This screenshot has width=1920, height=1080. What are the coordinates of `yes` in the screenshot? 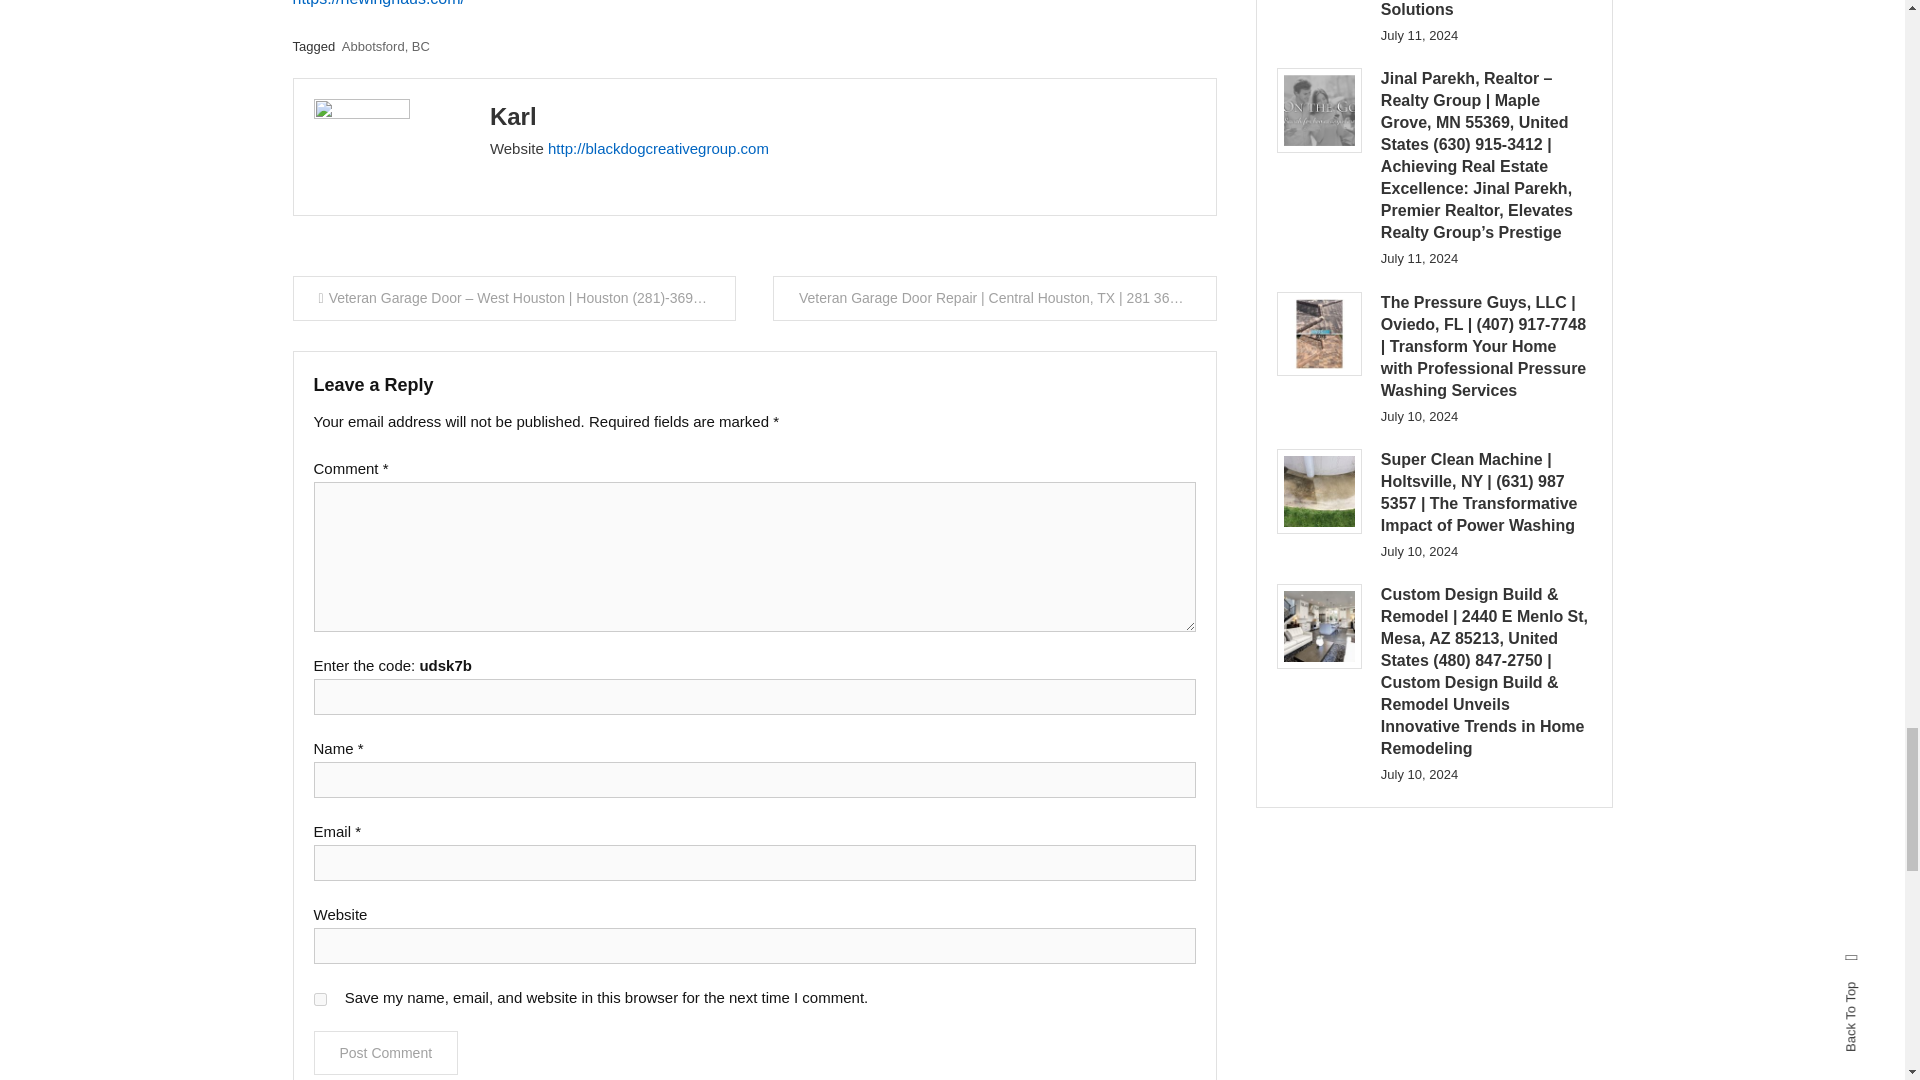 It's located at (320, 998).